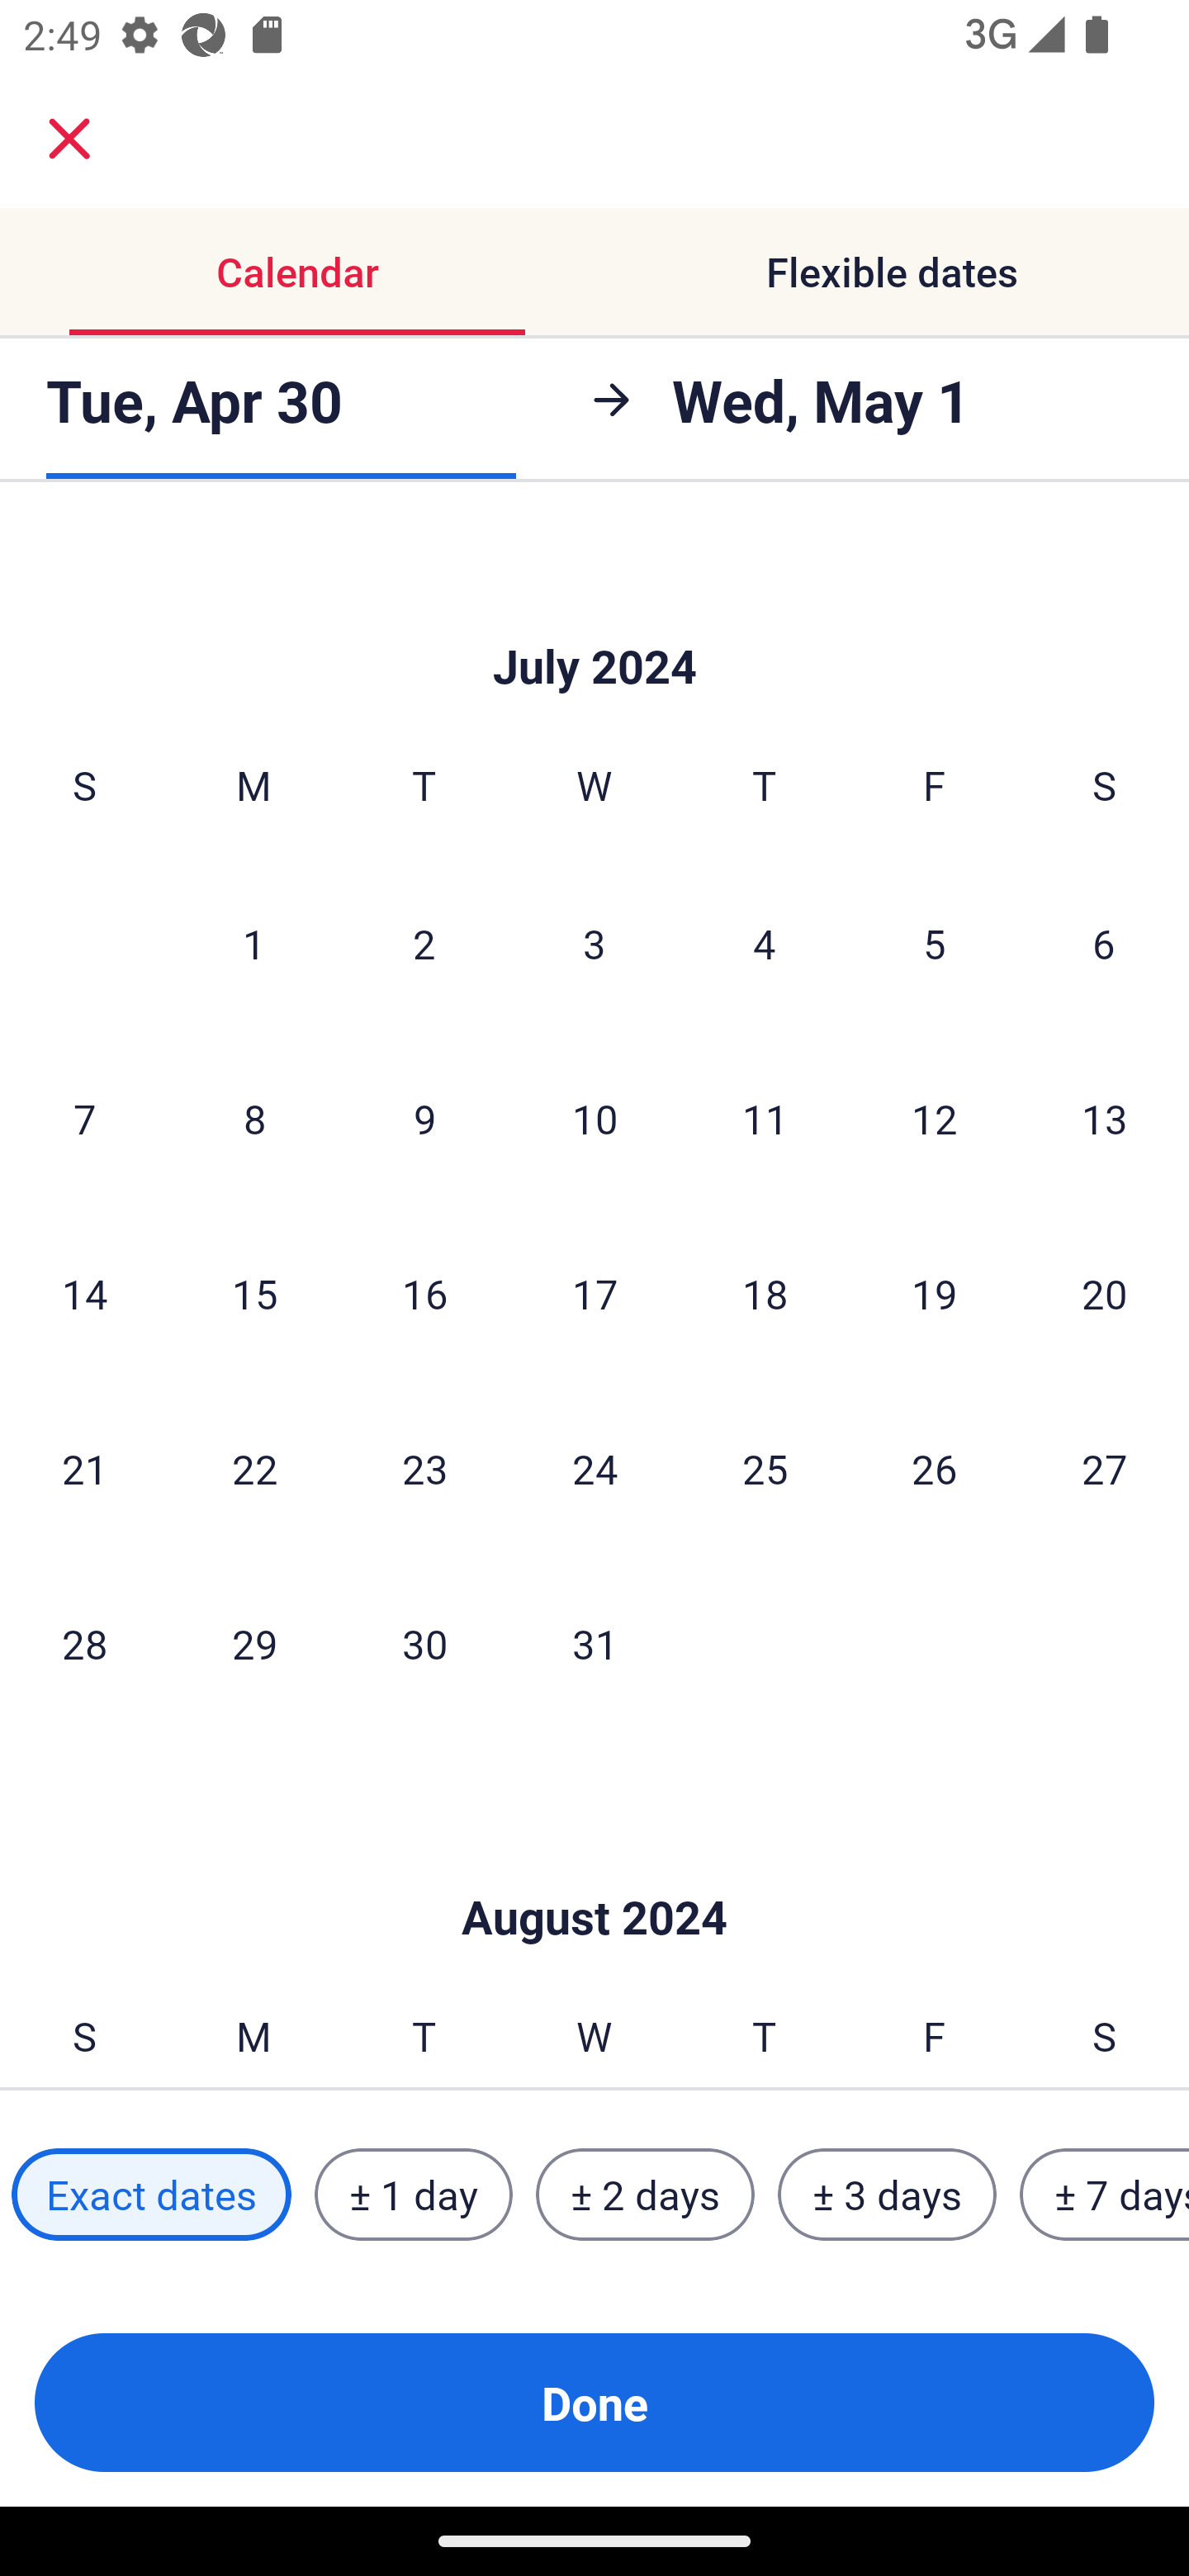  What do you see at coordinates (594, 1118) in the screenshot?
I see `10 Wednesday, July 10, 2024` at bounding box center [594, 1118].